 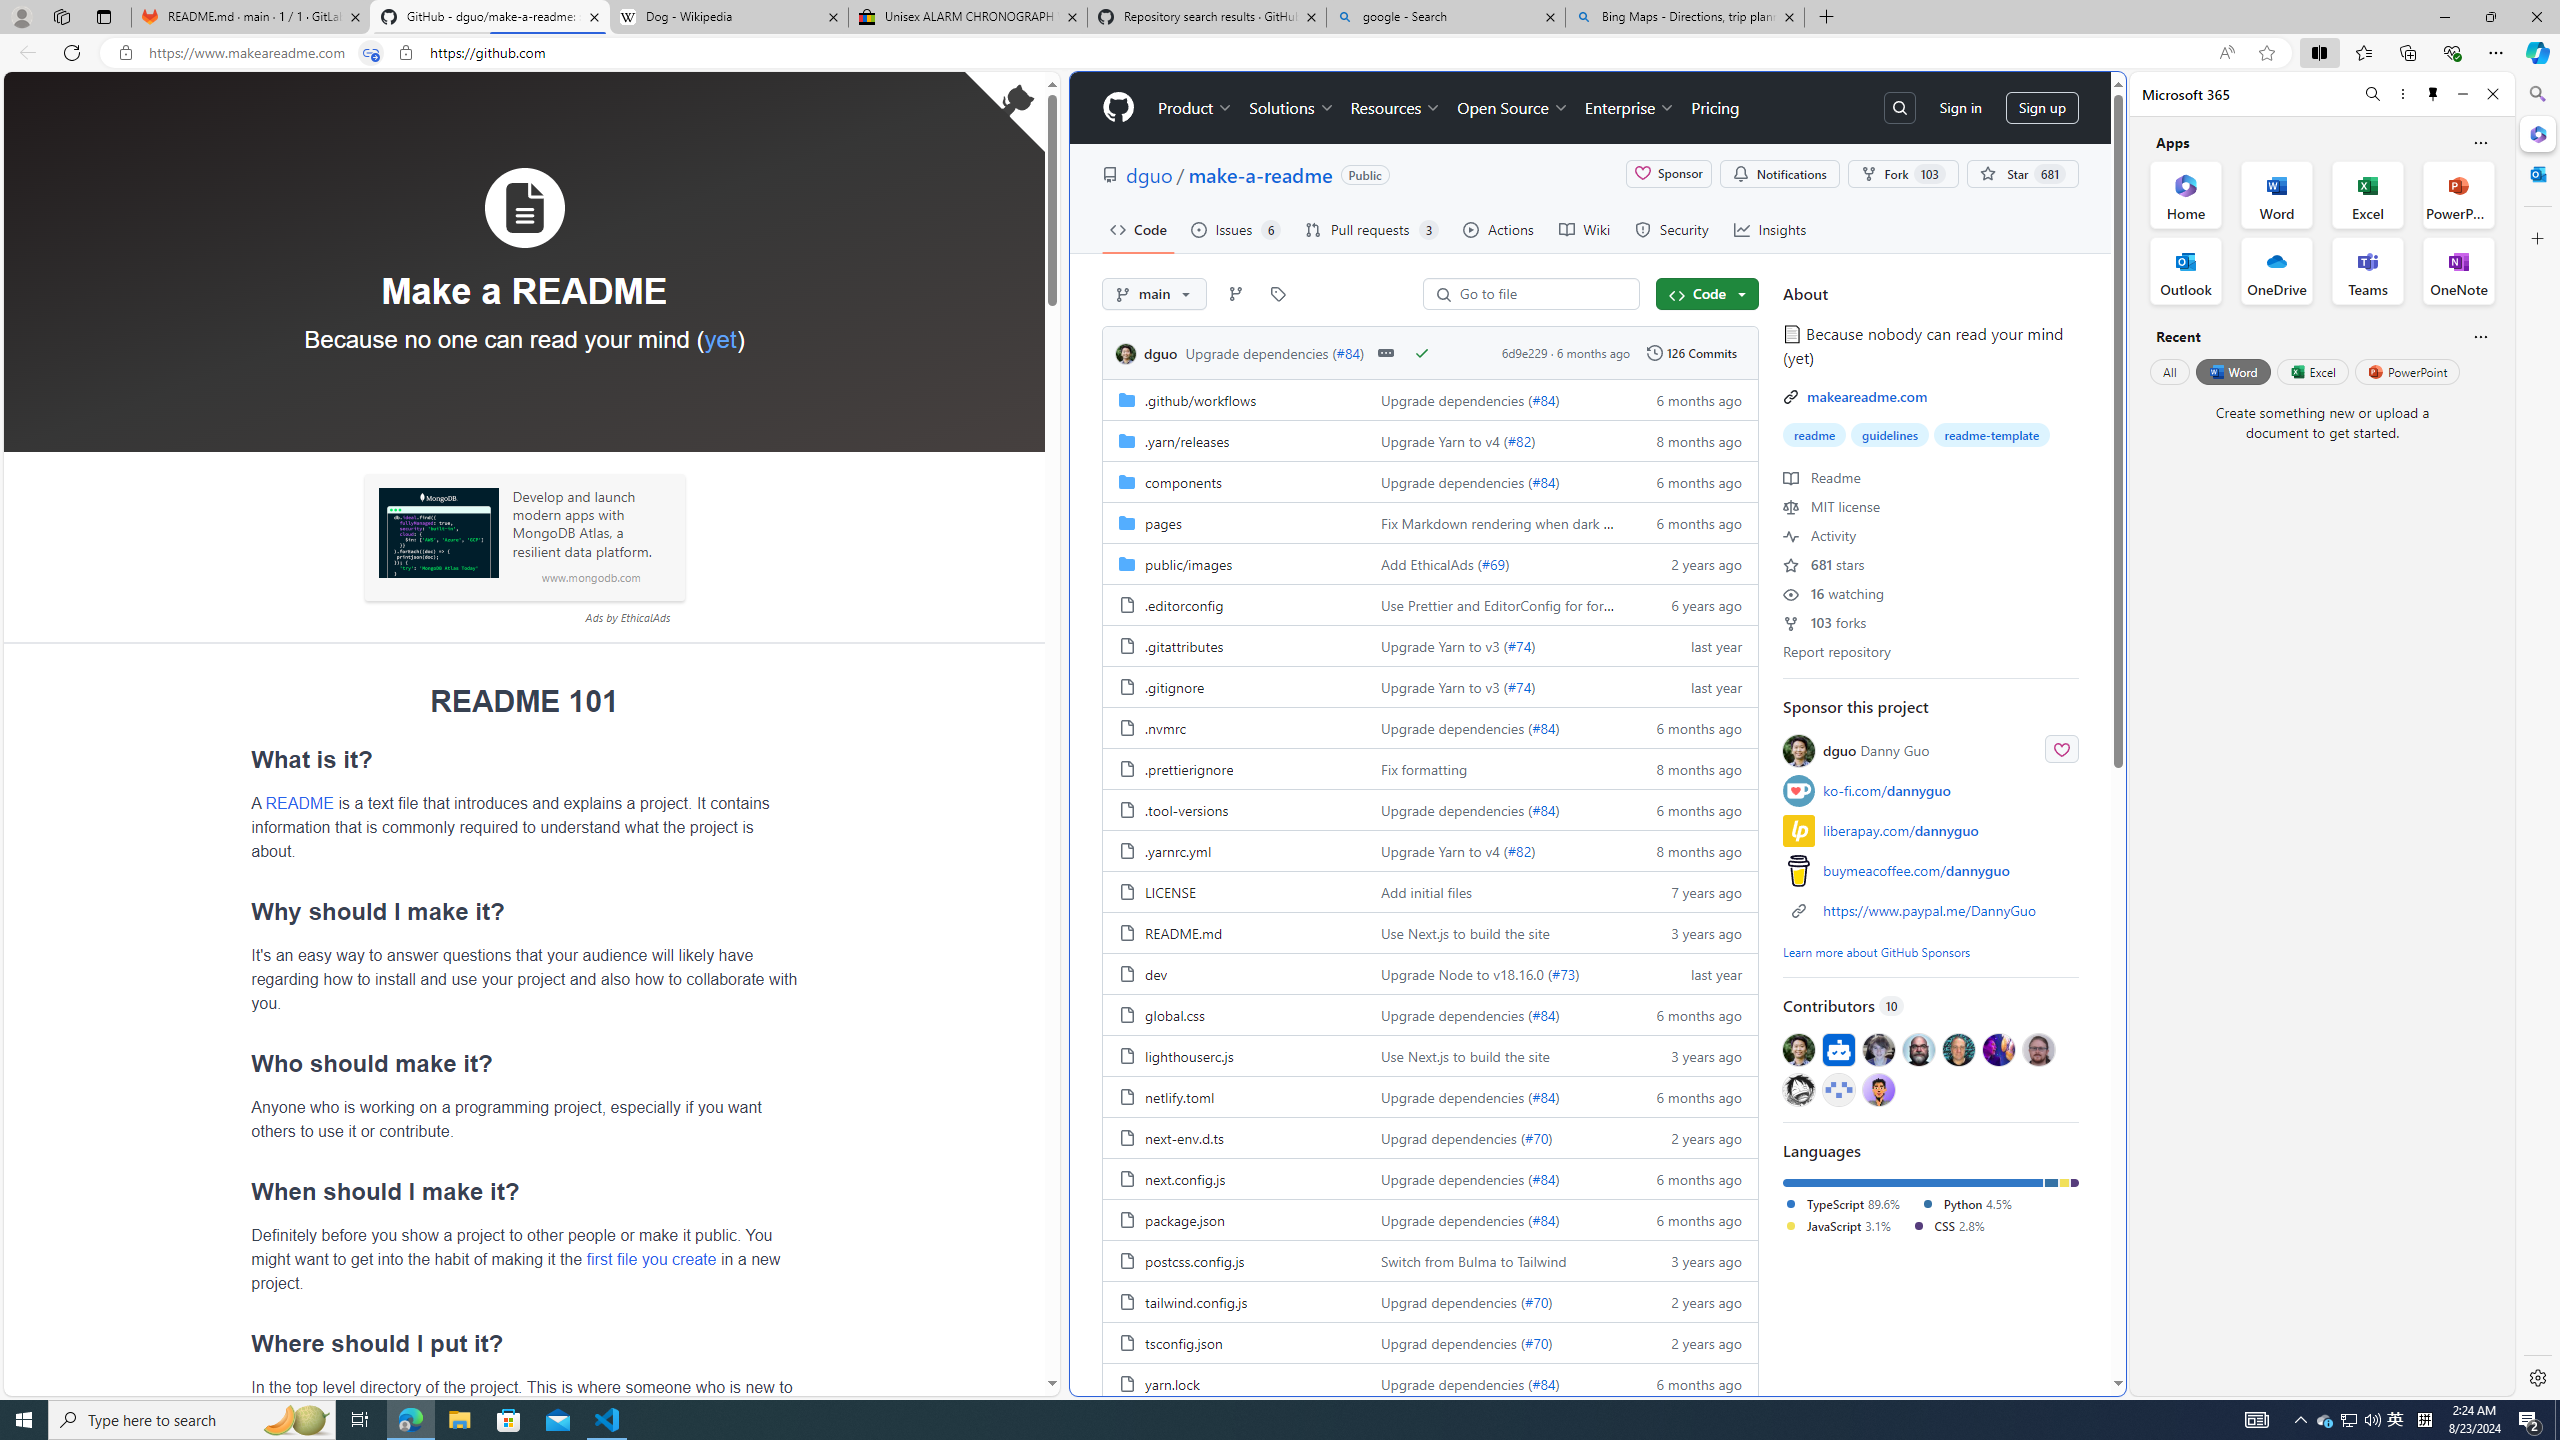 What do you see at coordinates (2408, 371) in the screenshot?
I see `PowerPoint` at bounding box center [2408, 371].